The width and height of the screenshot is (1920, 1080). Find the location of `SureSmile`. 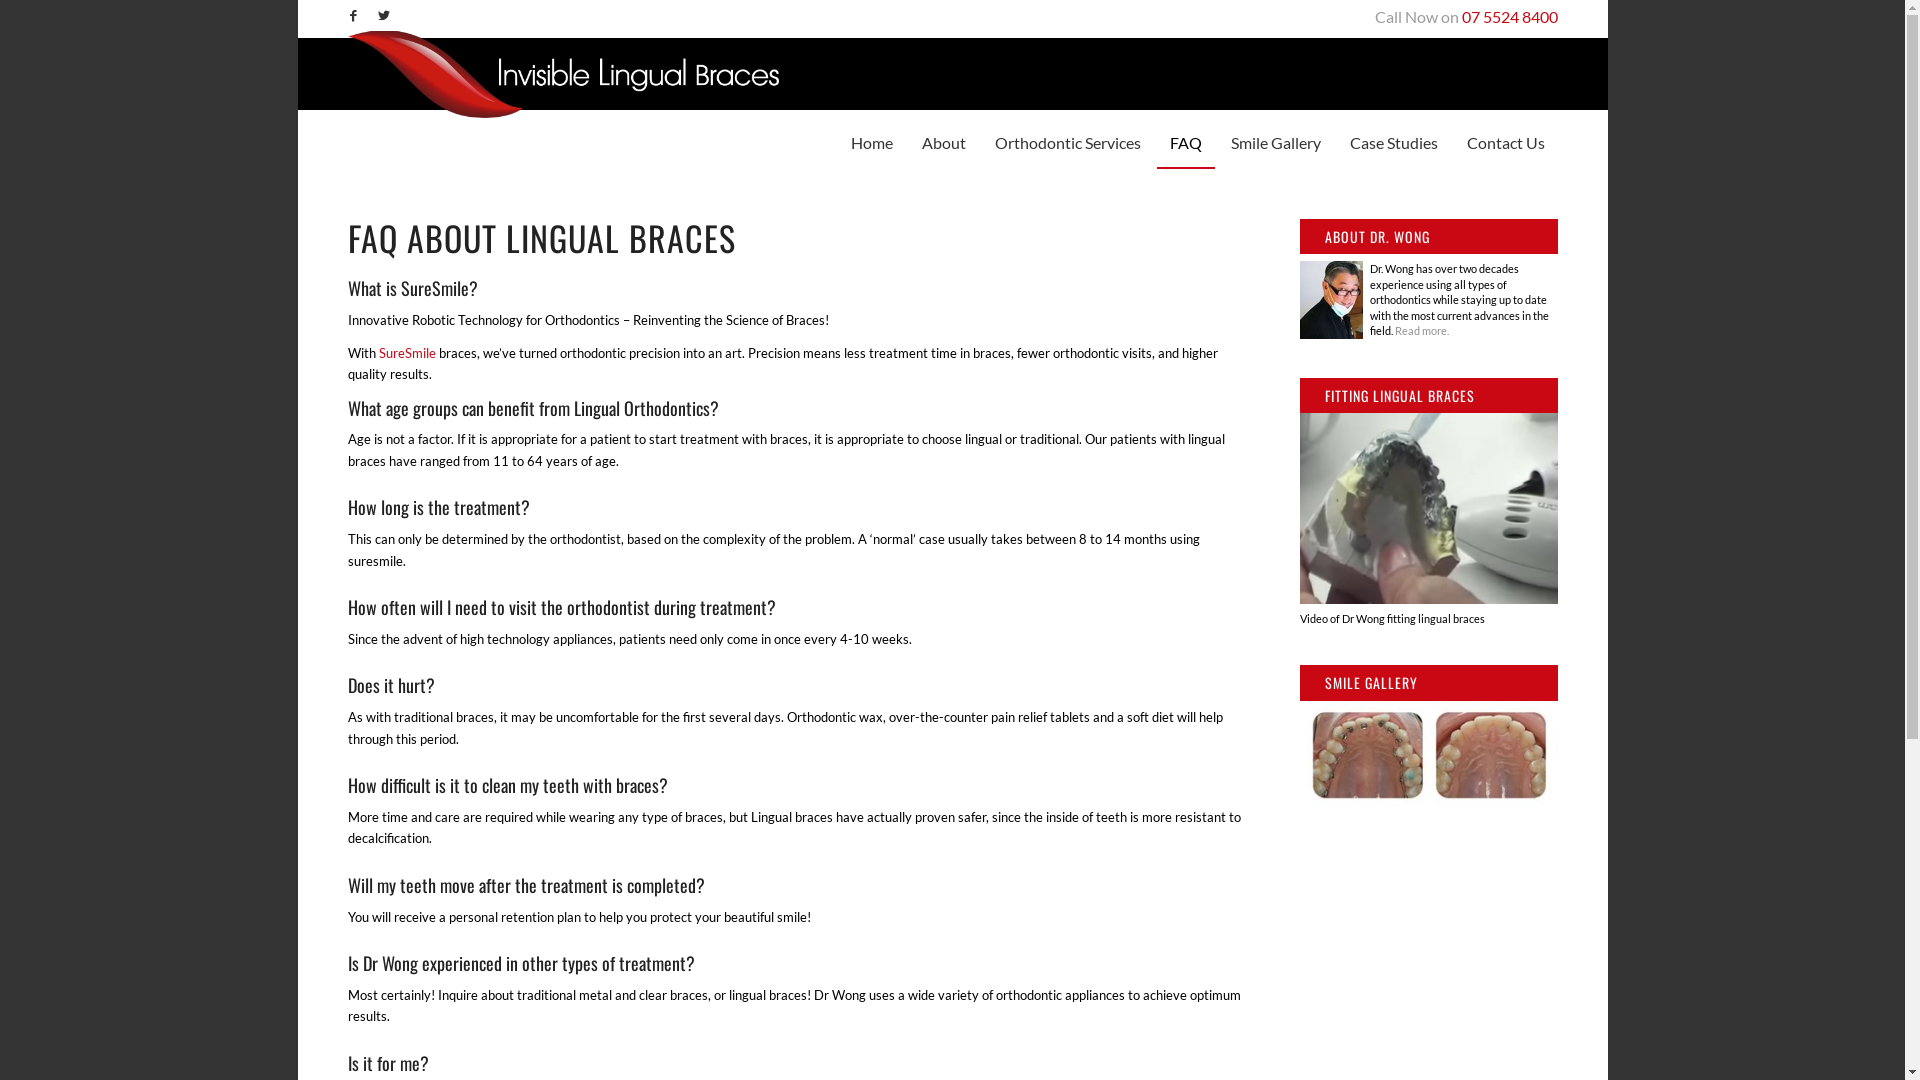

SureSmile is located at coordinates (406, 353).